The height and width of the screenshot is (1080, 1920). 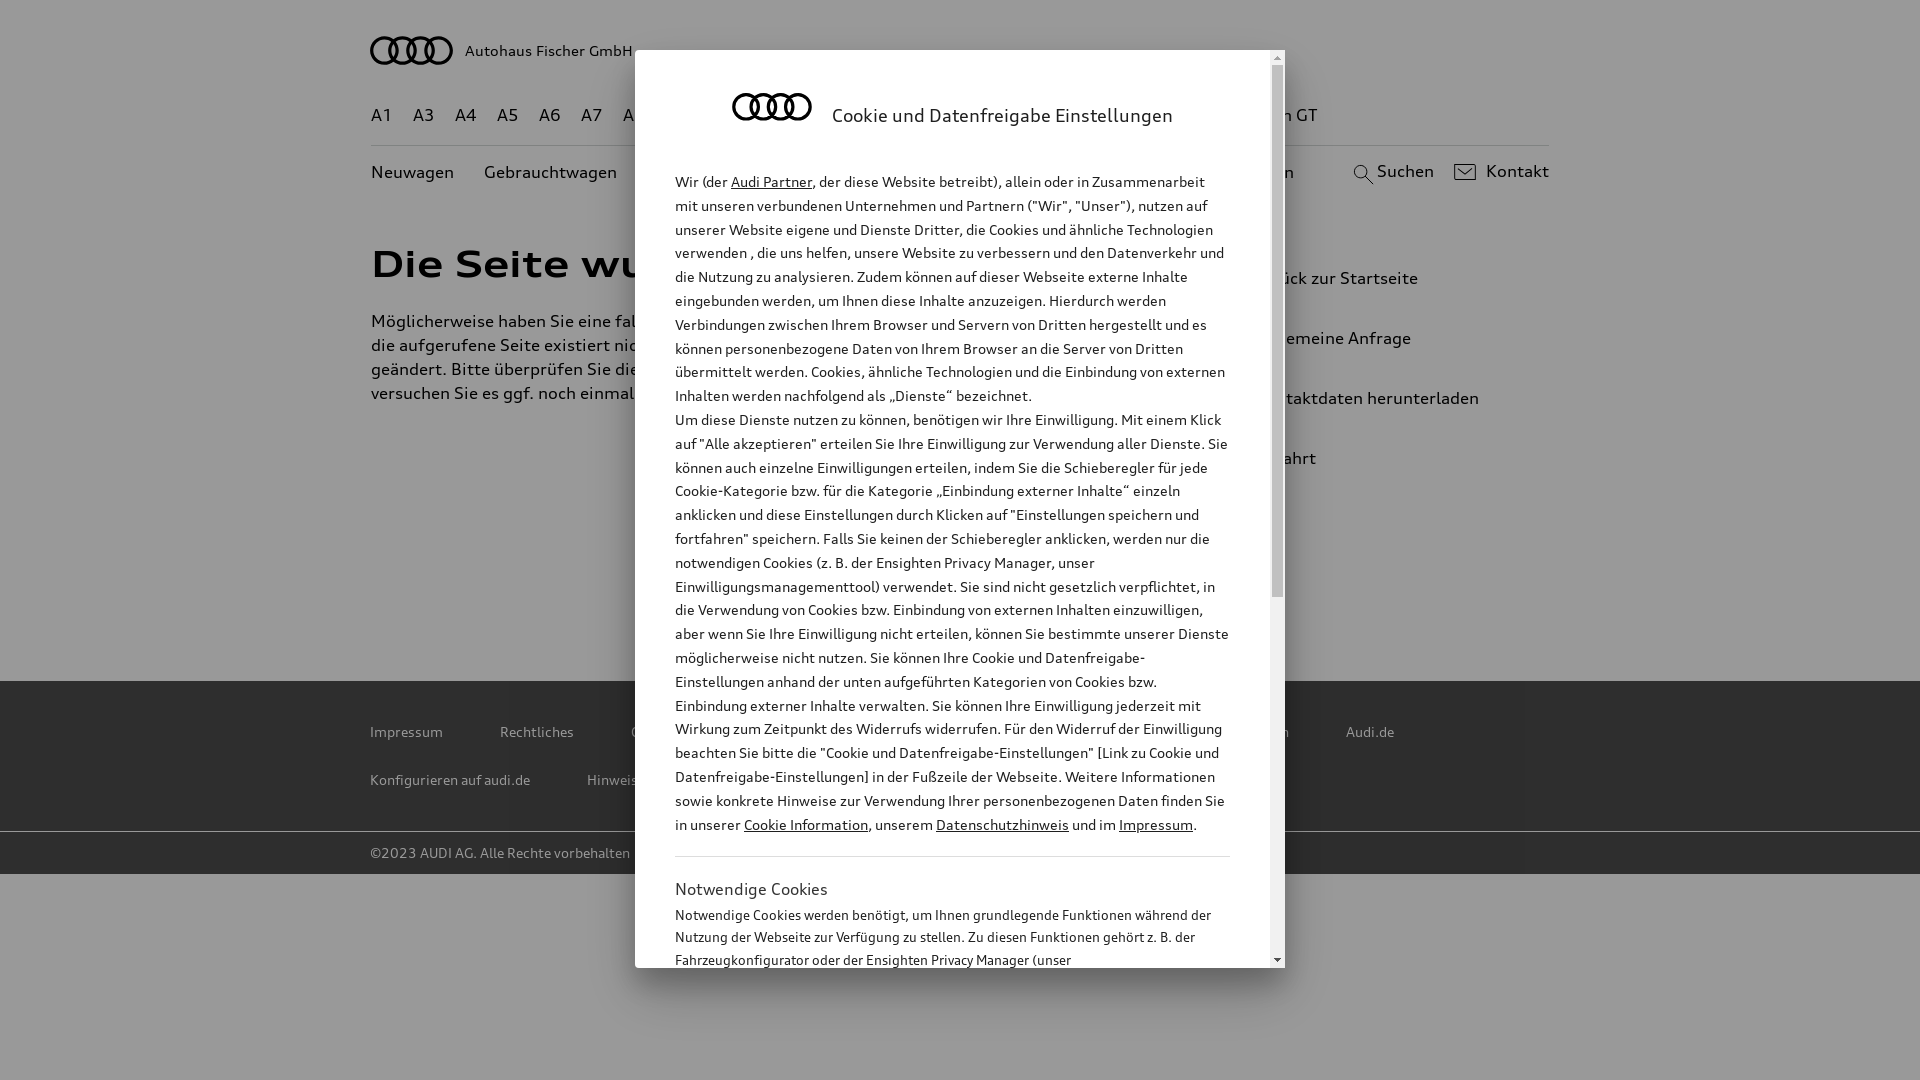 I want to click on Kontaktdaten herunterladen, so click(x=1376, y=398).